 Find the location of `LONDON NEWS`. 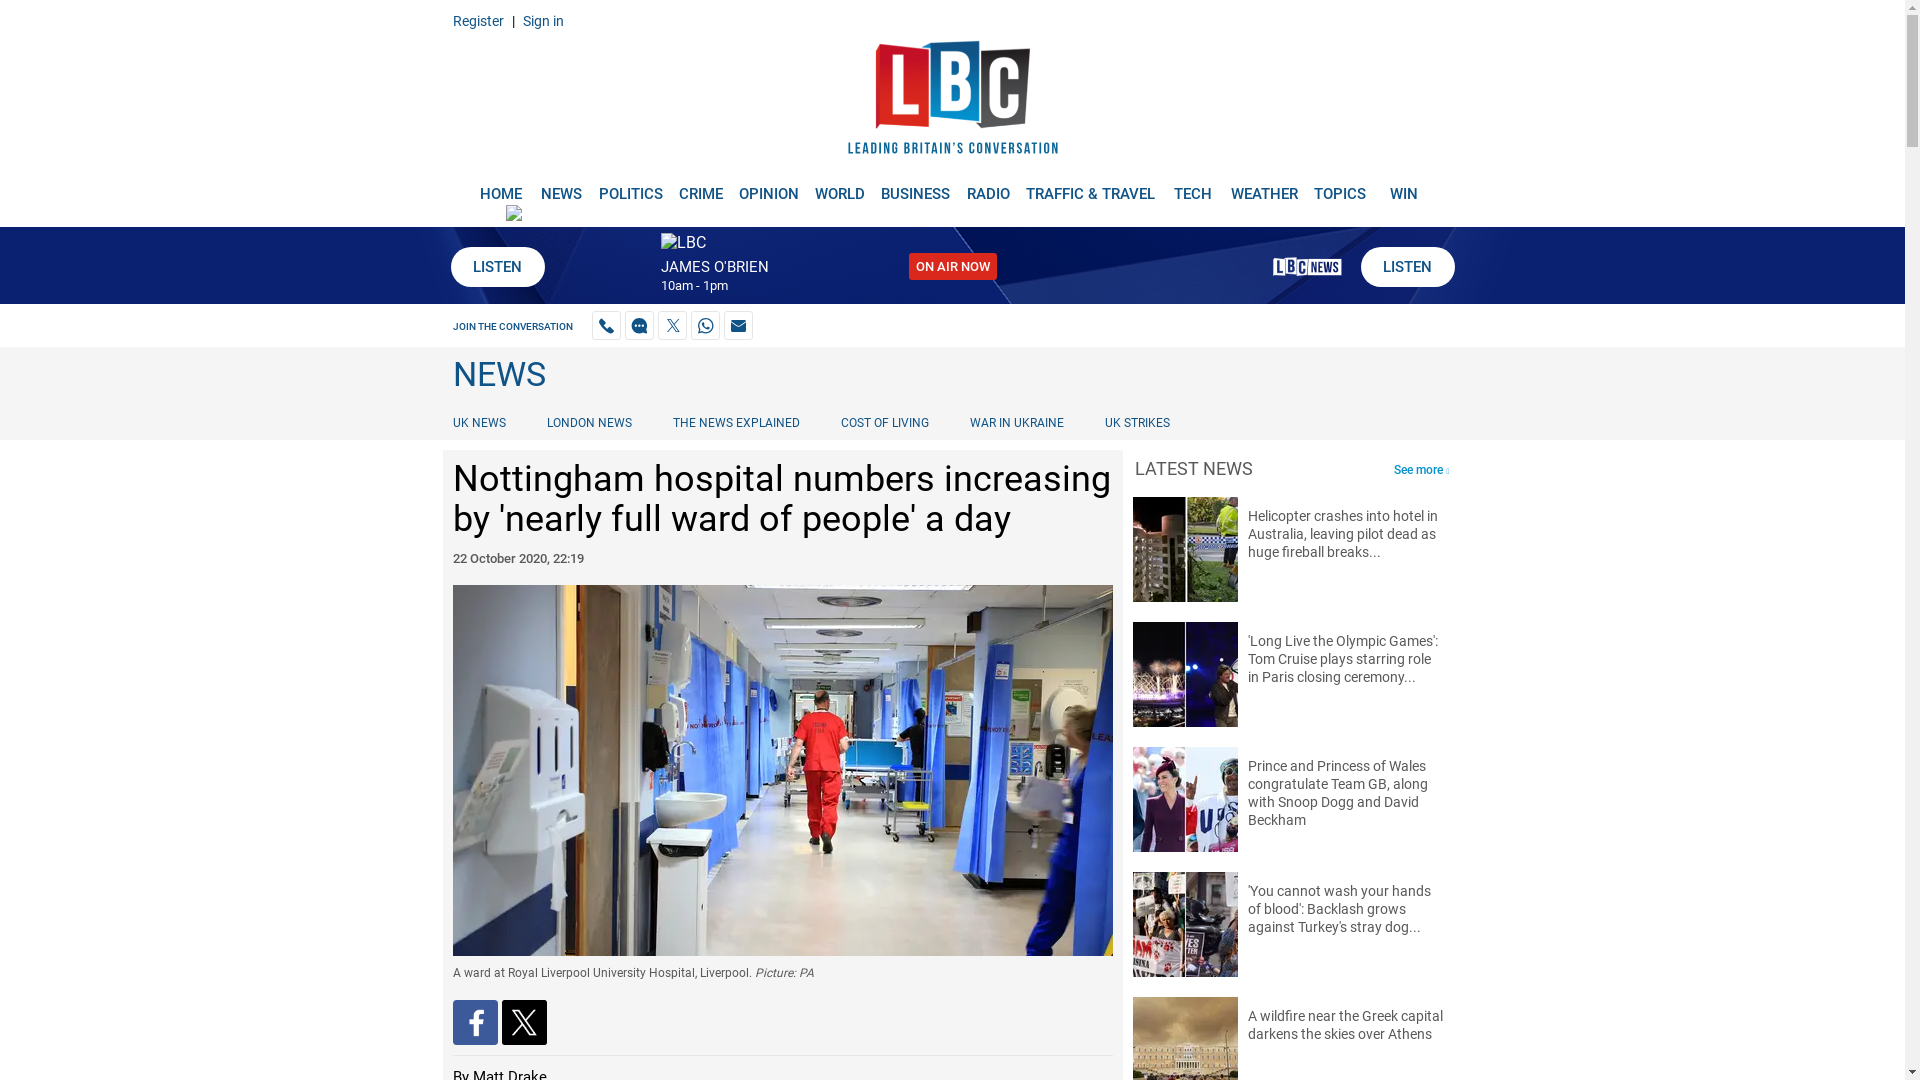

LONDON NEWS is located at coordinates (589, 422).